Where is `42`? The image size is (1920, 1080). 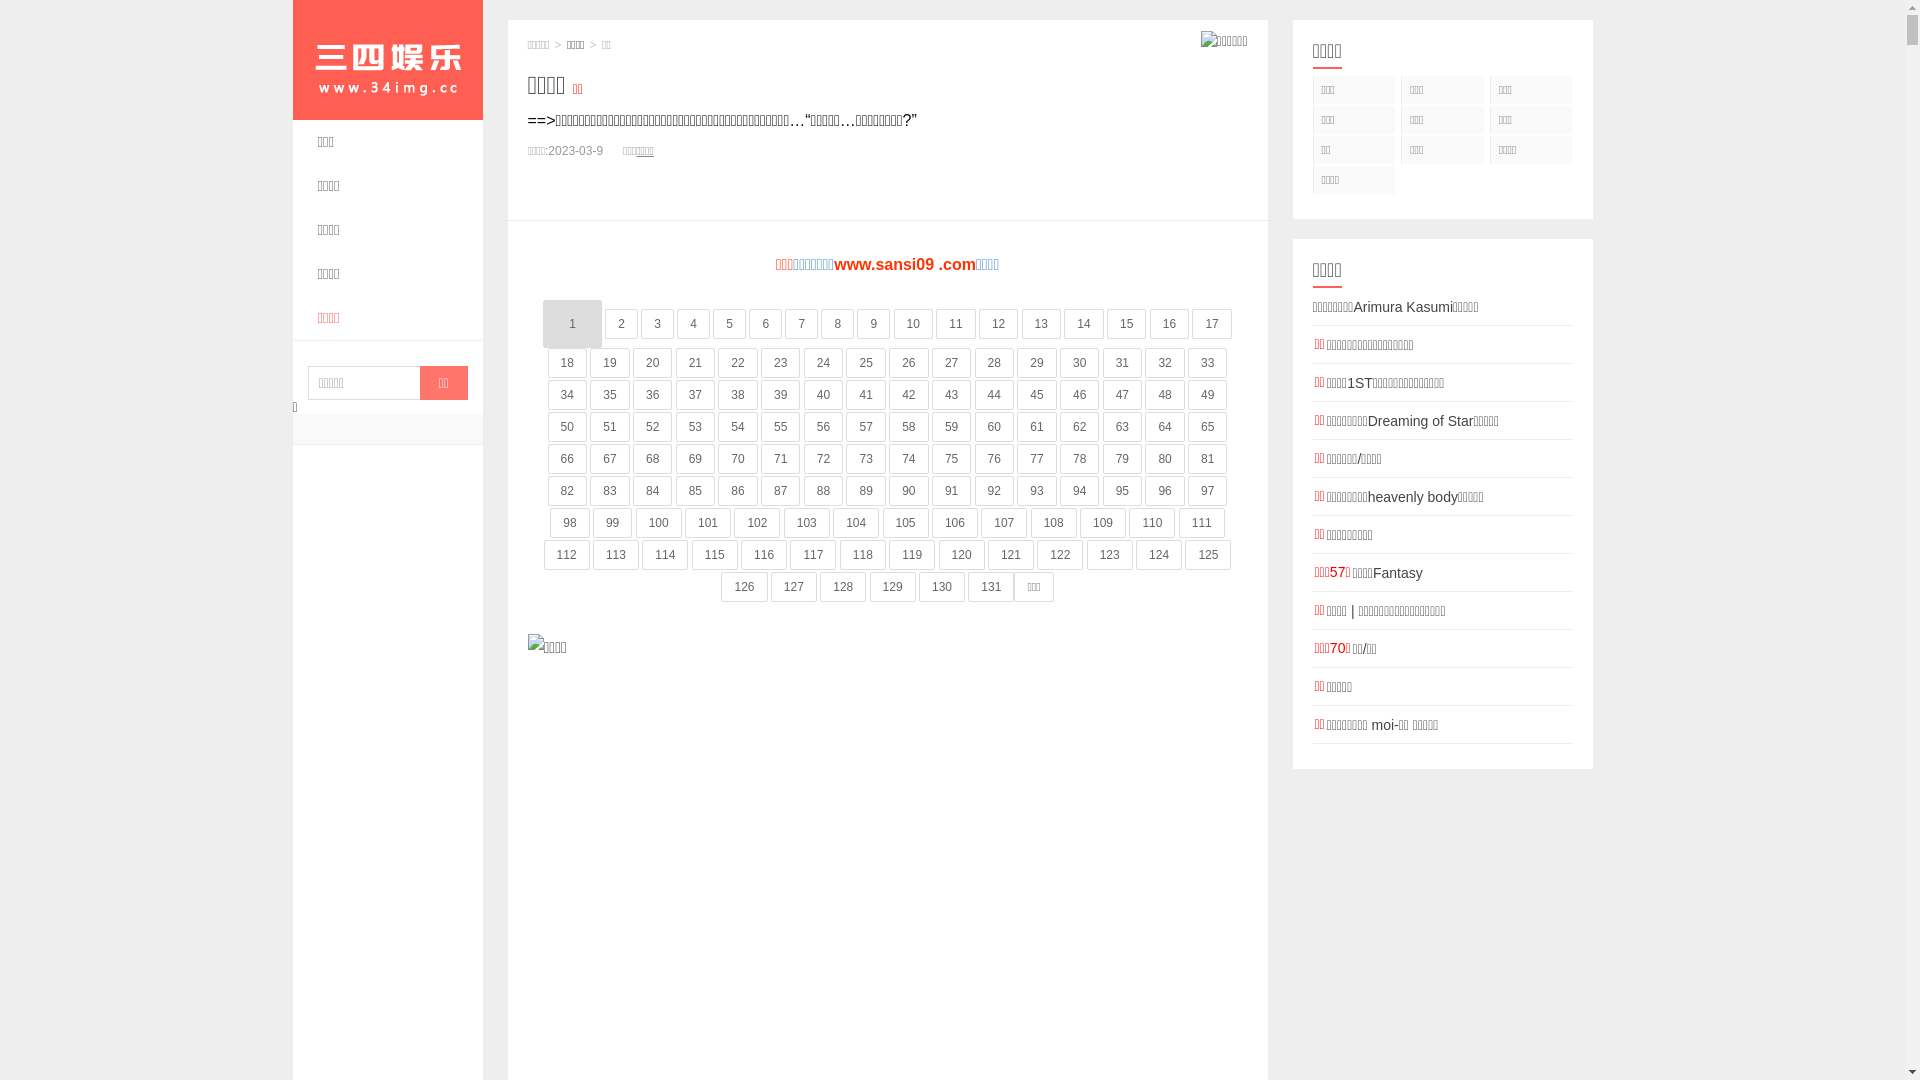
42 is located at coordinates (908, 395).